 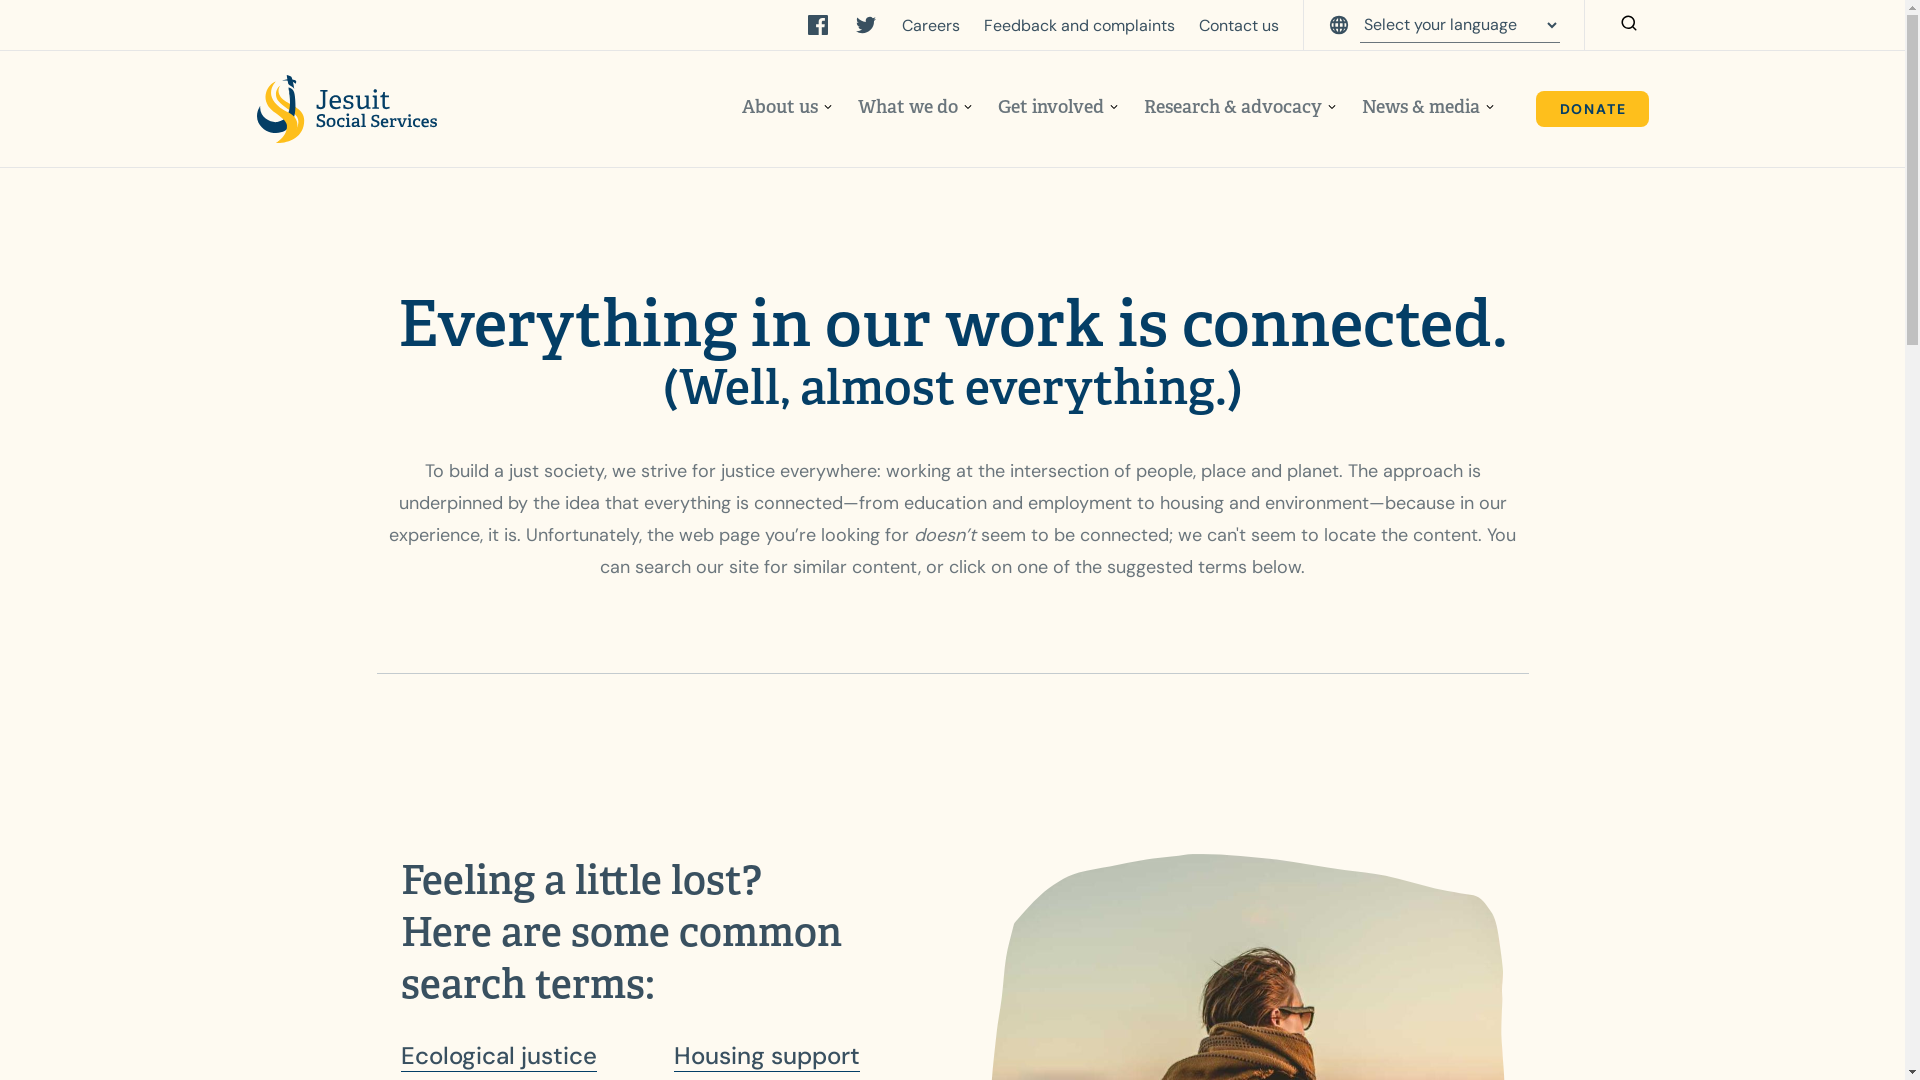 I want to click on Careers, so click(x=931, y=26).